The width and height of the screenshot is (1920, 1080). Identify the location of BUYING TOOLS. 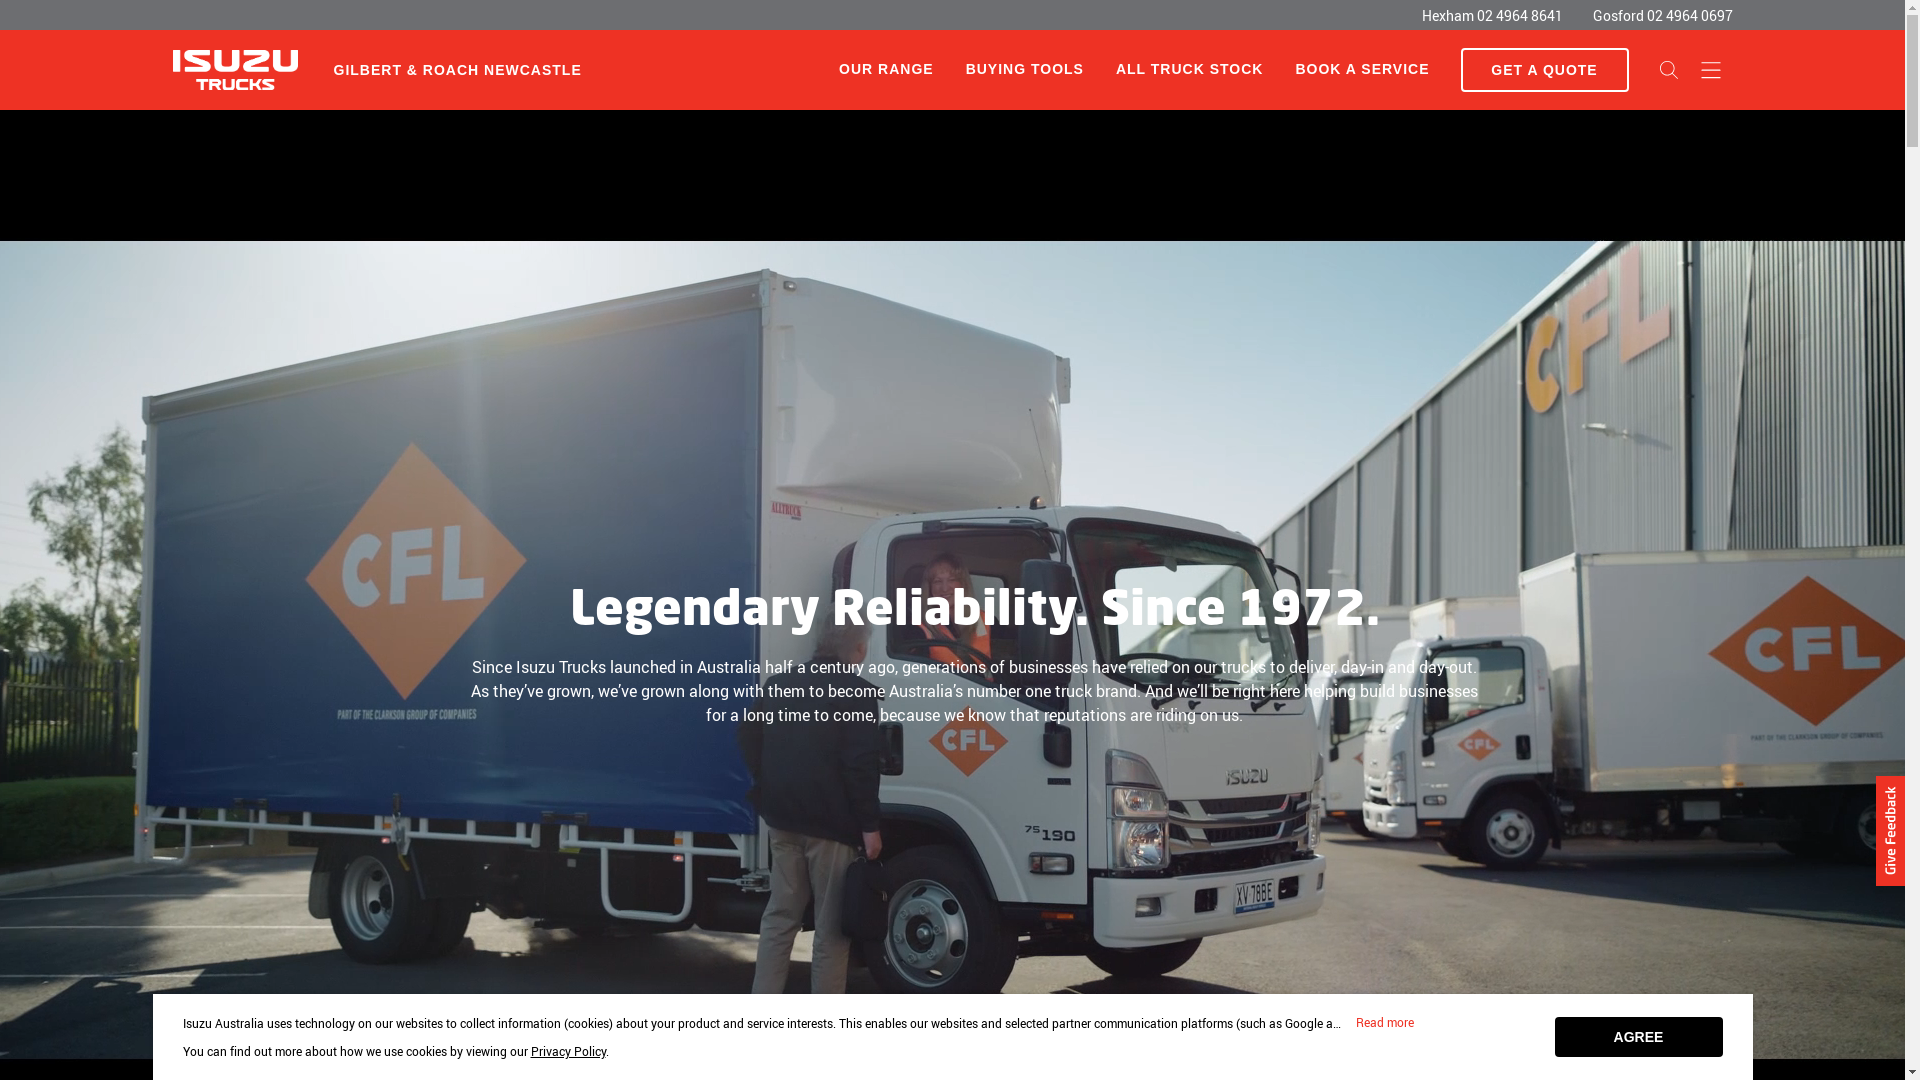
(1025, 70).